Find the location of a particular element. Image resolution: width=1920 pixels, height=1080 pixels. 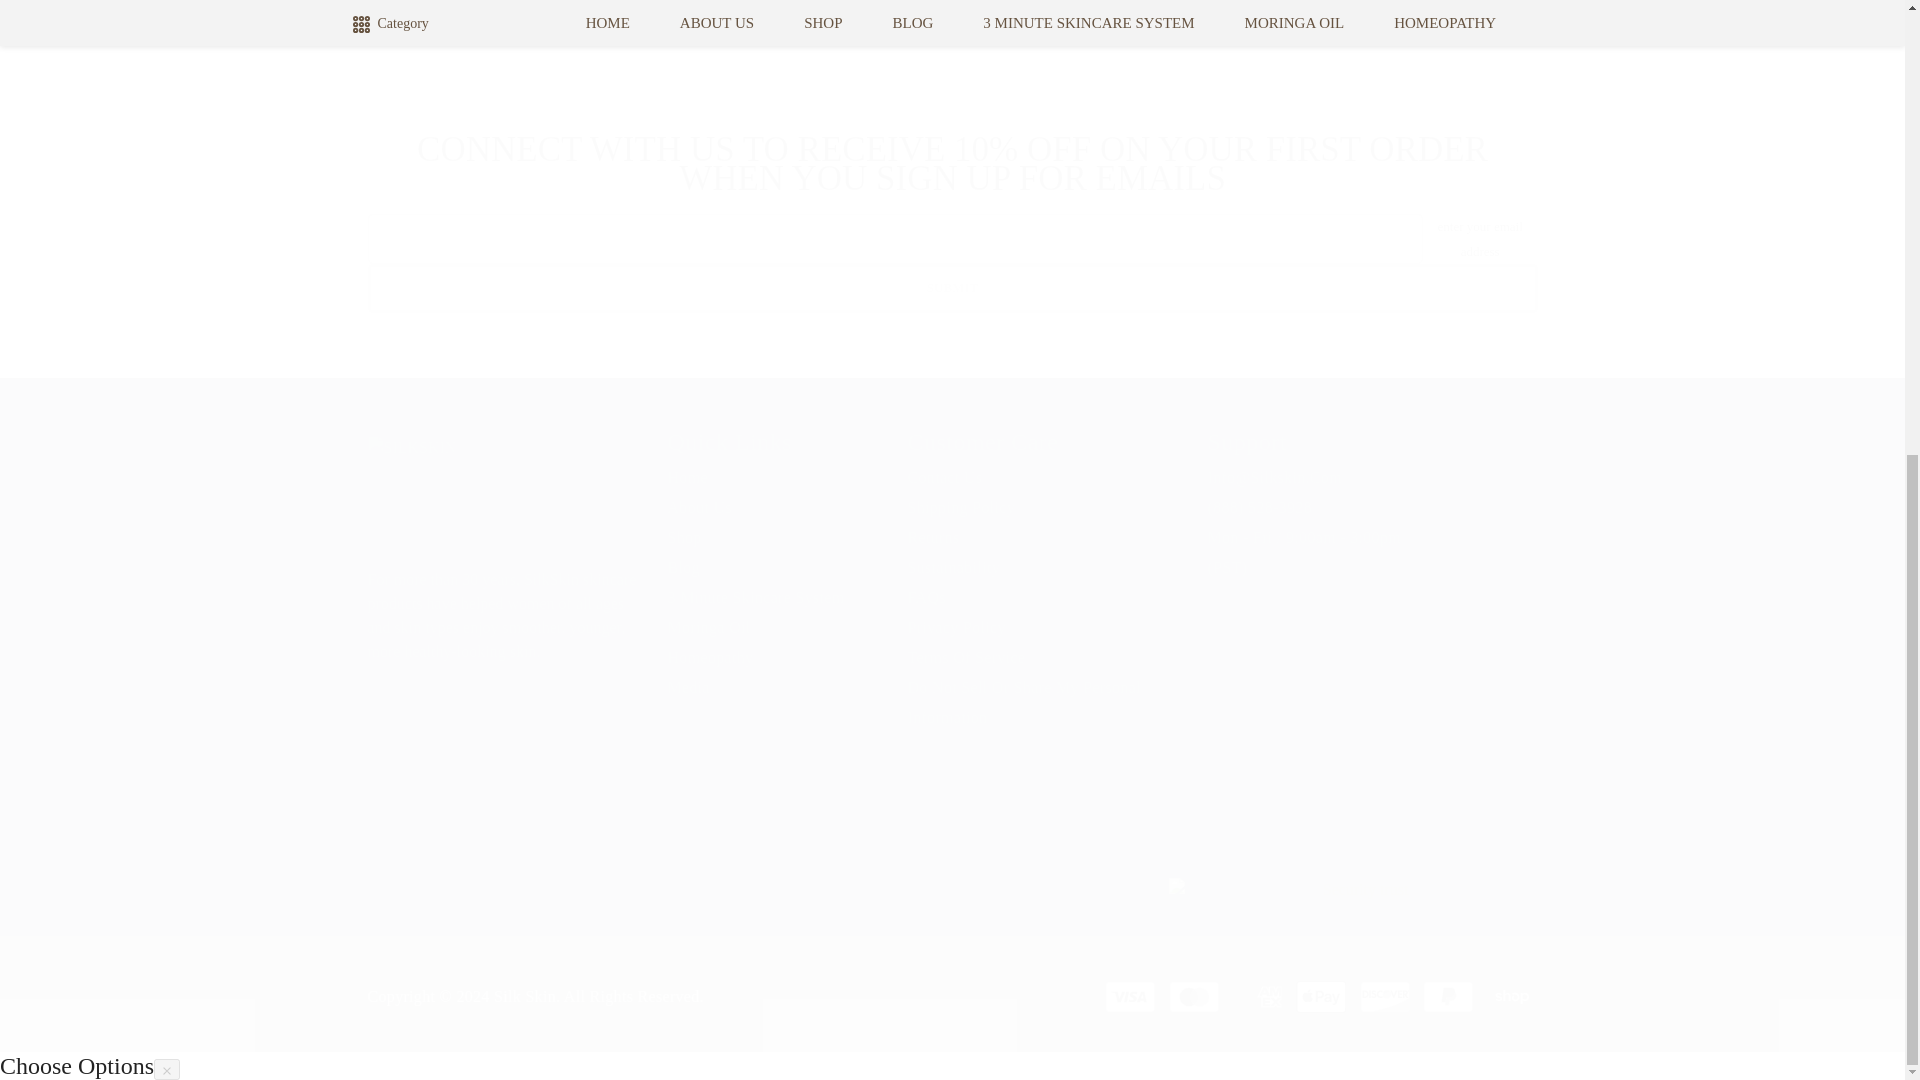

American Express is located at coordinates (952, 263).